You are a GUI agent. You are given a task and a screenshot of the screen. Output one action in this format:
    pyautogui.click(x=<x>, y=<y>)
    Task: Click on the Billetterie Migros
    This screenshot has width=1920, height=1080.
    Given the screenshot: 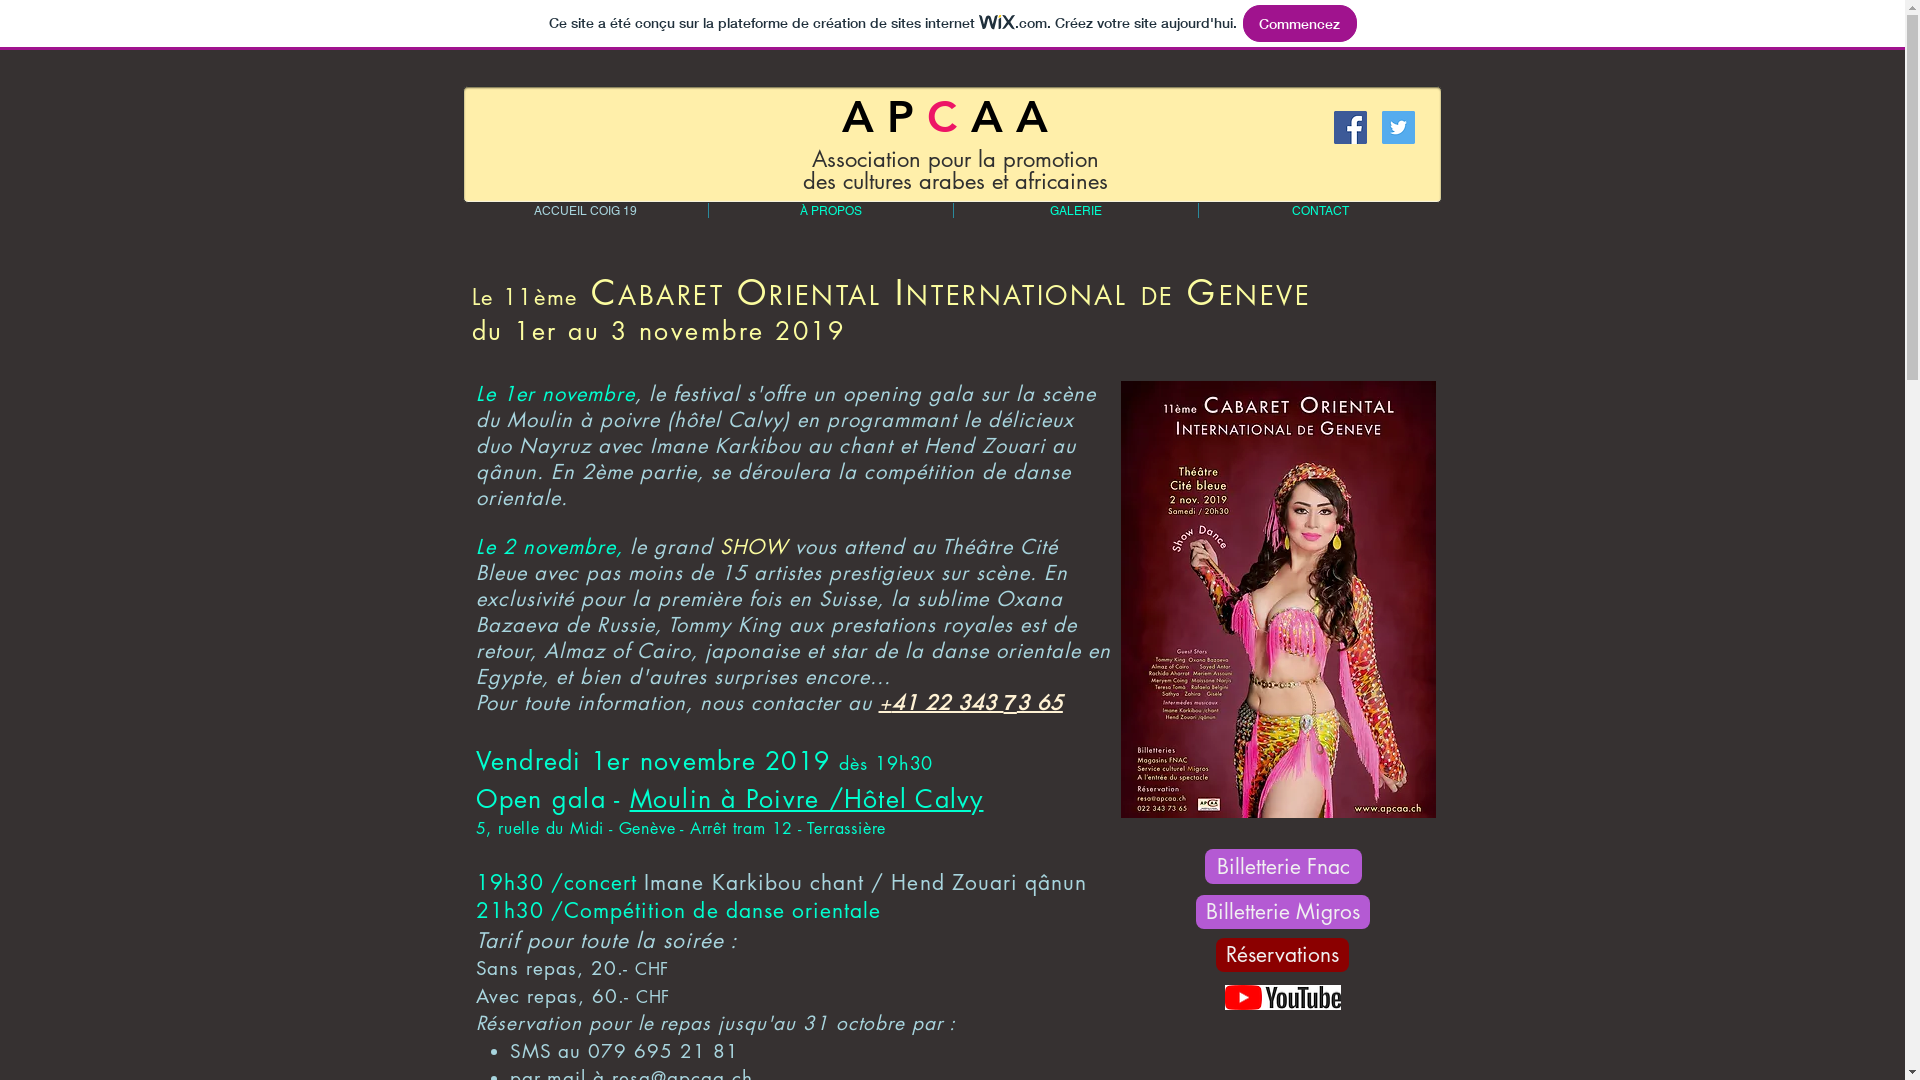 What is the action you would take?
    pyautogui.click(x=1283, y=912)
    